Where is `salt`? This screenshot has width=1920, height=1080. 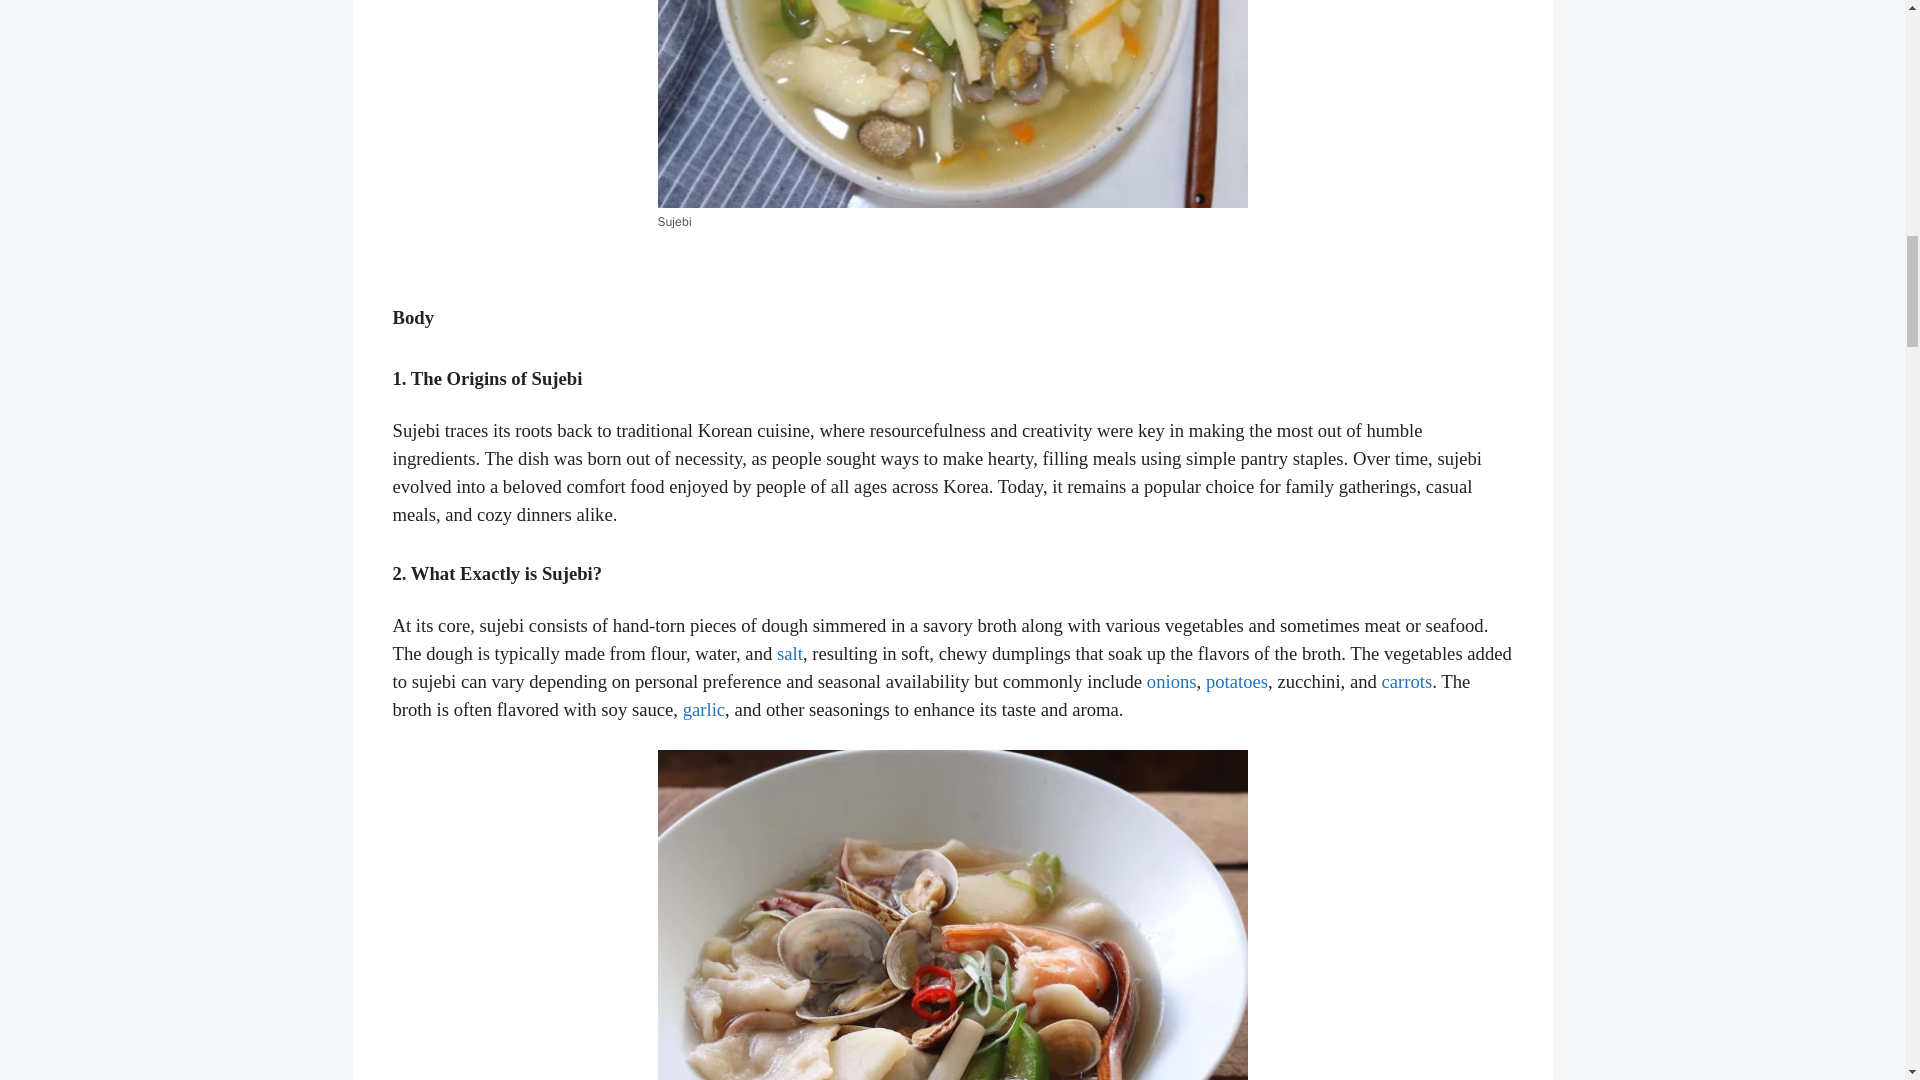
salt is located at coordinates (790, 653).